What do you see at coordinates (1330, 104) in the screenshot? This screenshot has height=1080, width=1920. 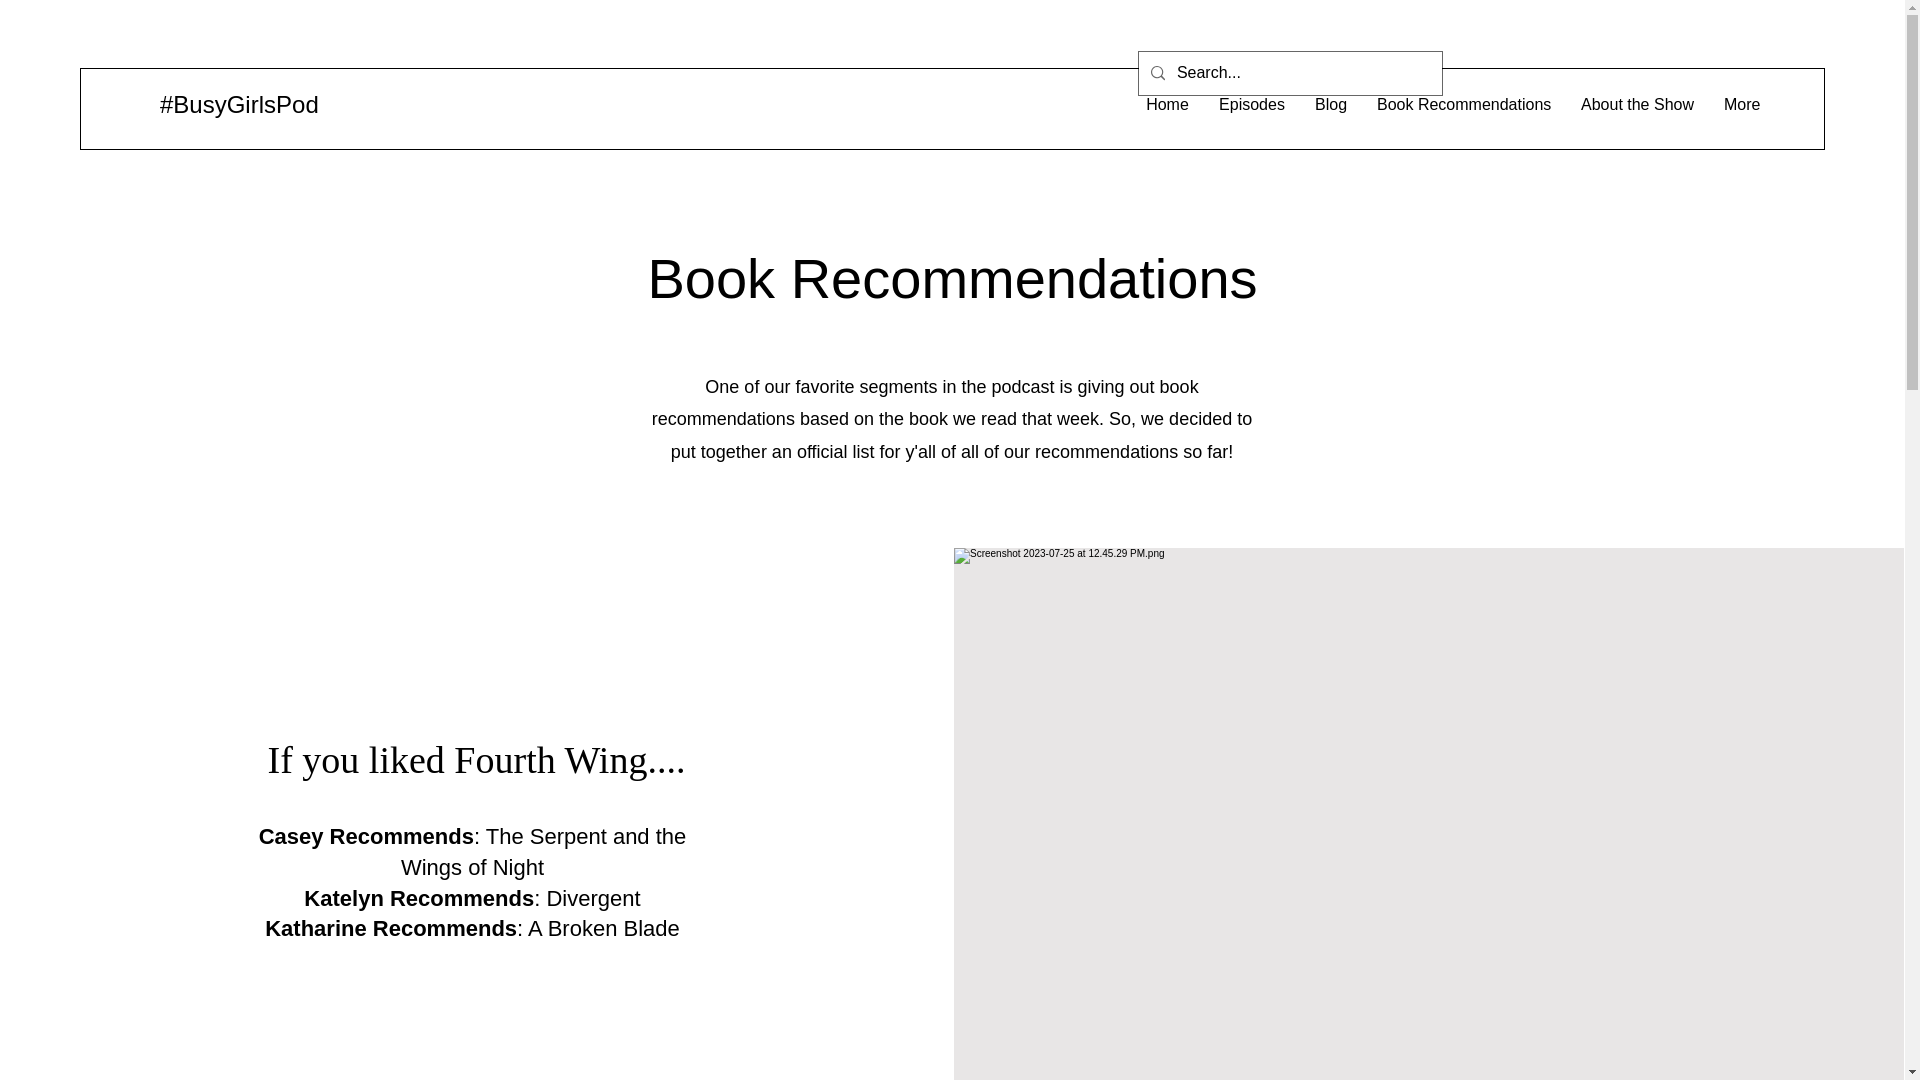 I see `Blog` at bounding box center [1330, 104].